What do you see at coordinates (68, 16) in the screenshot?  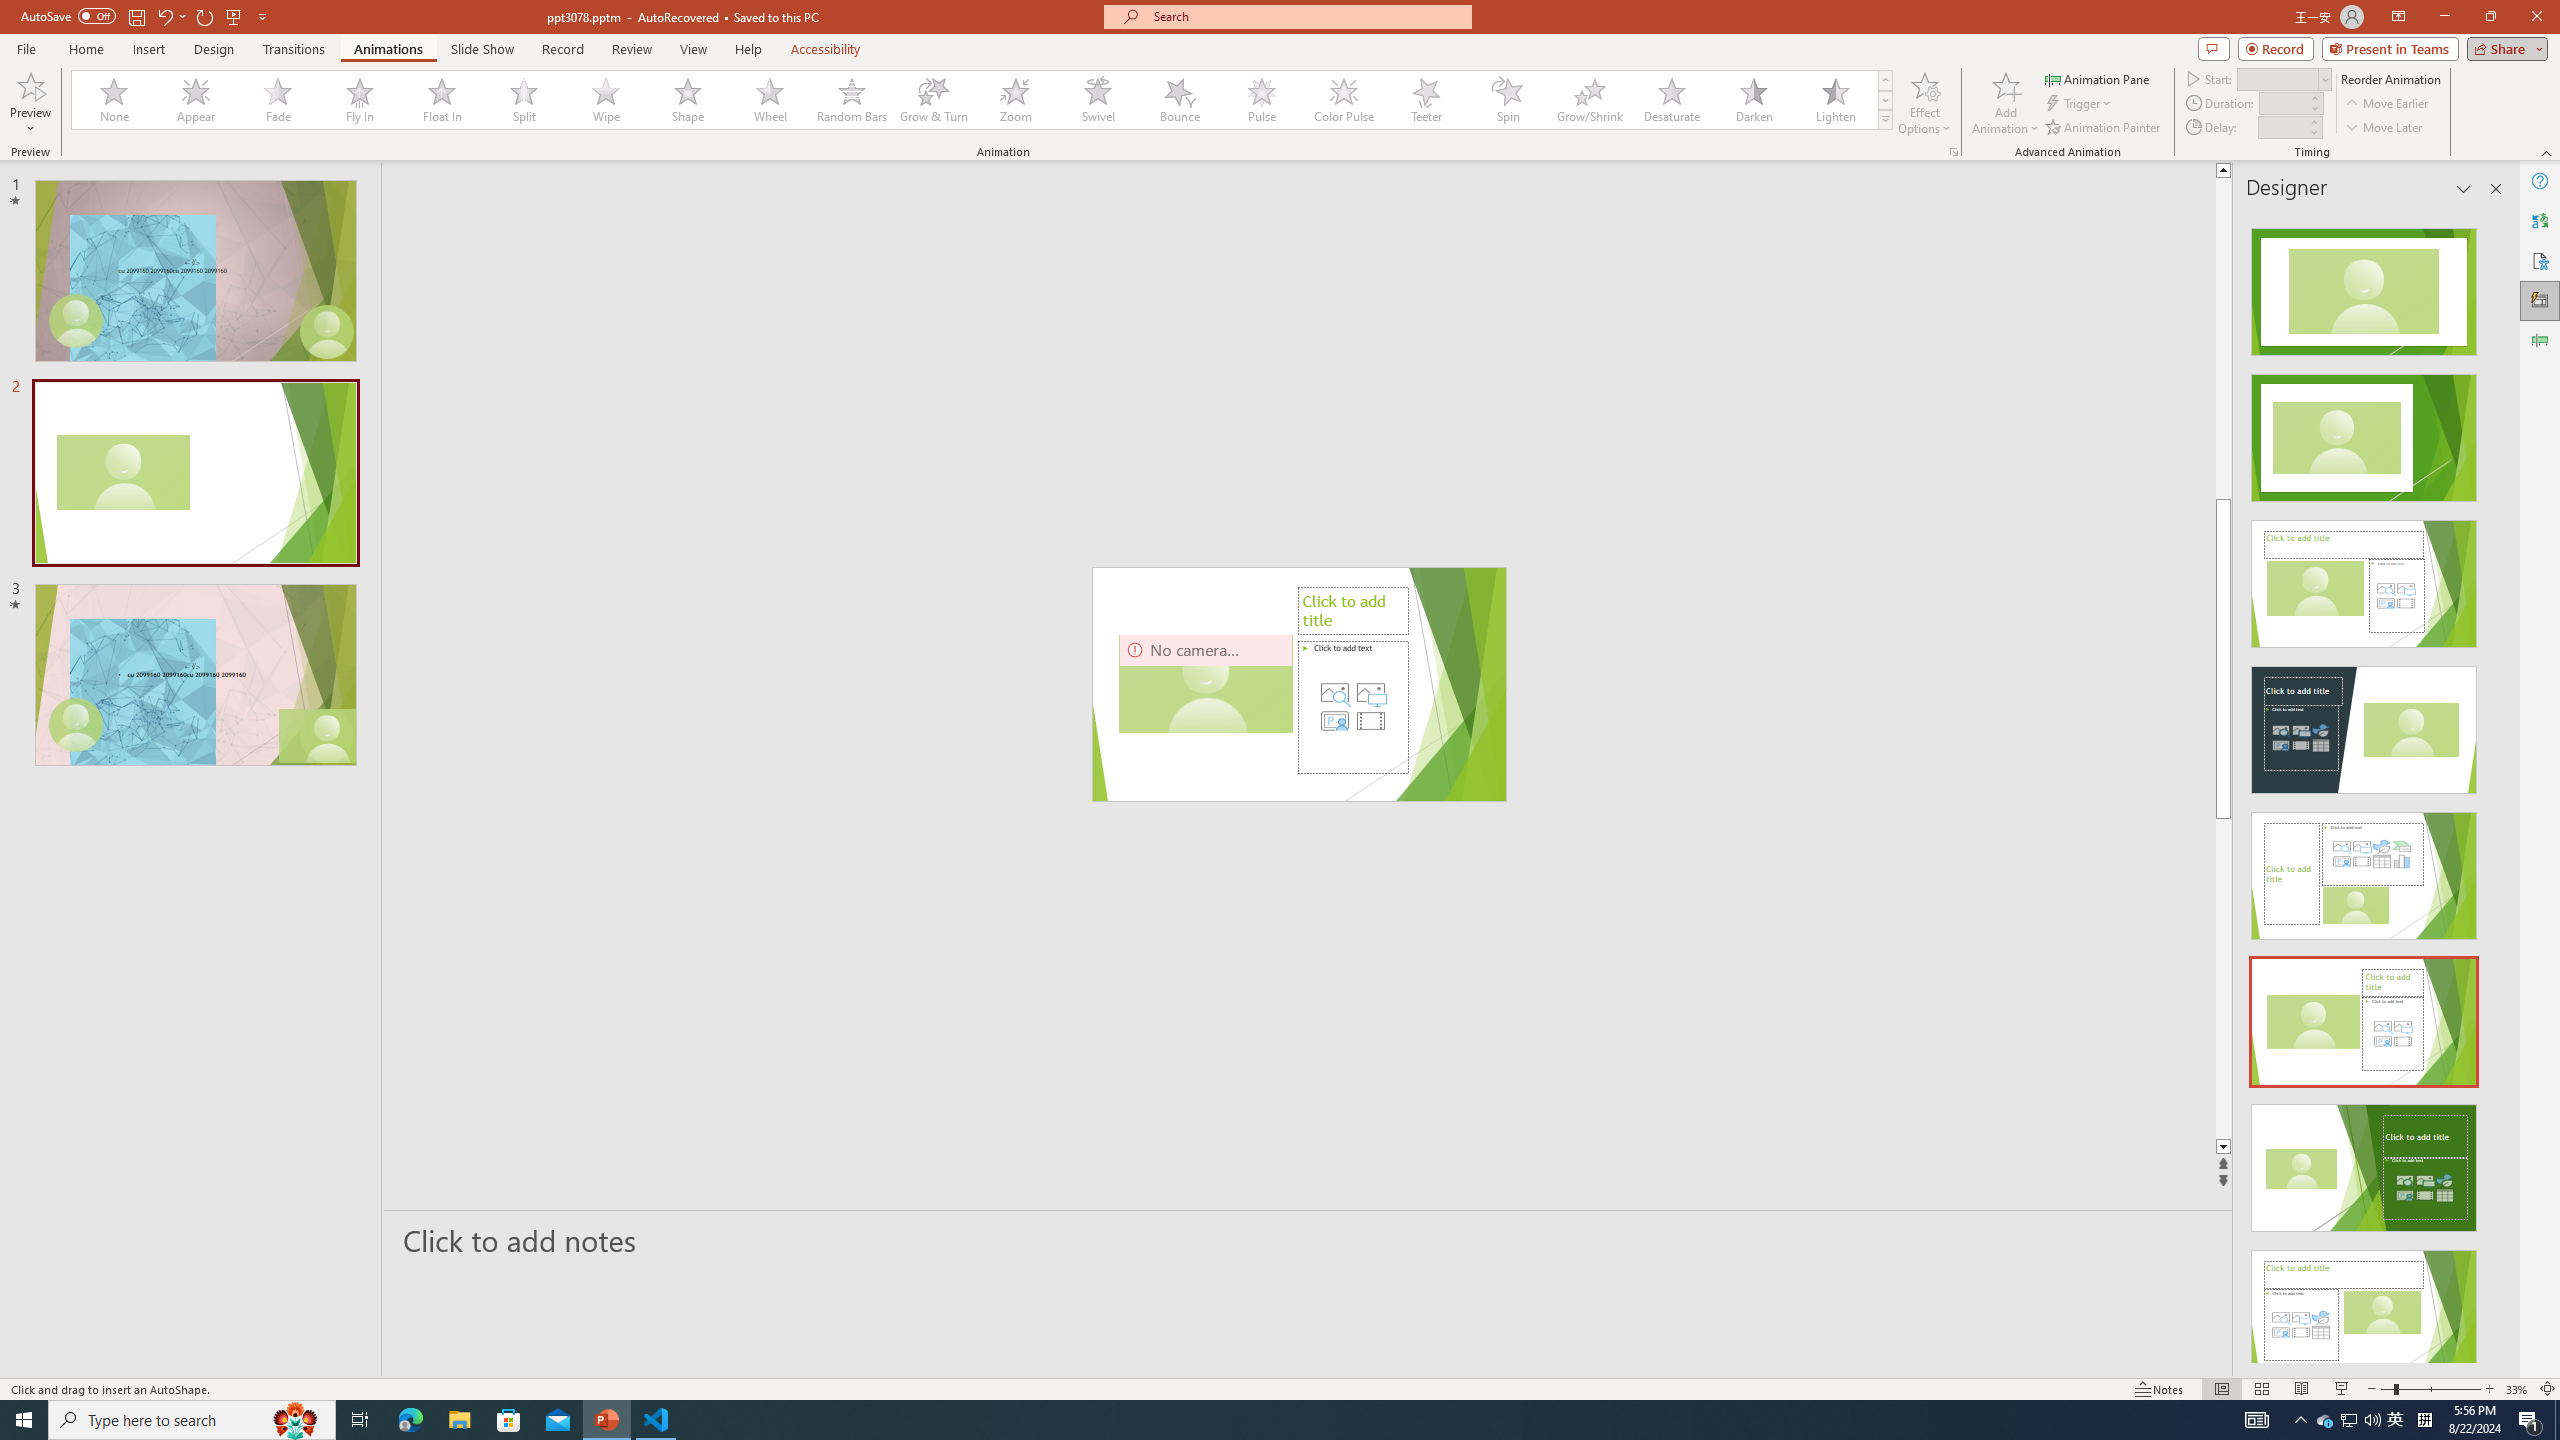 I see `AutoSave` at bounding box center [68, 16].